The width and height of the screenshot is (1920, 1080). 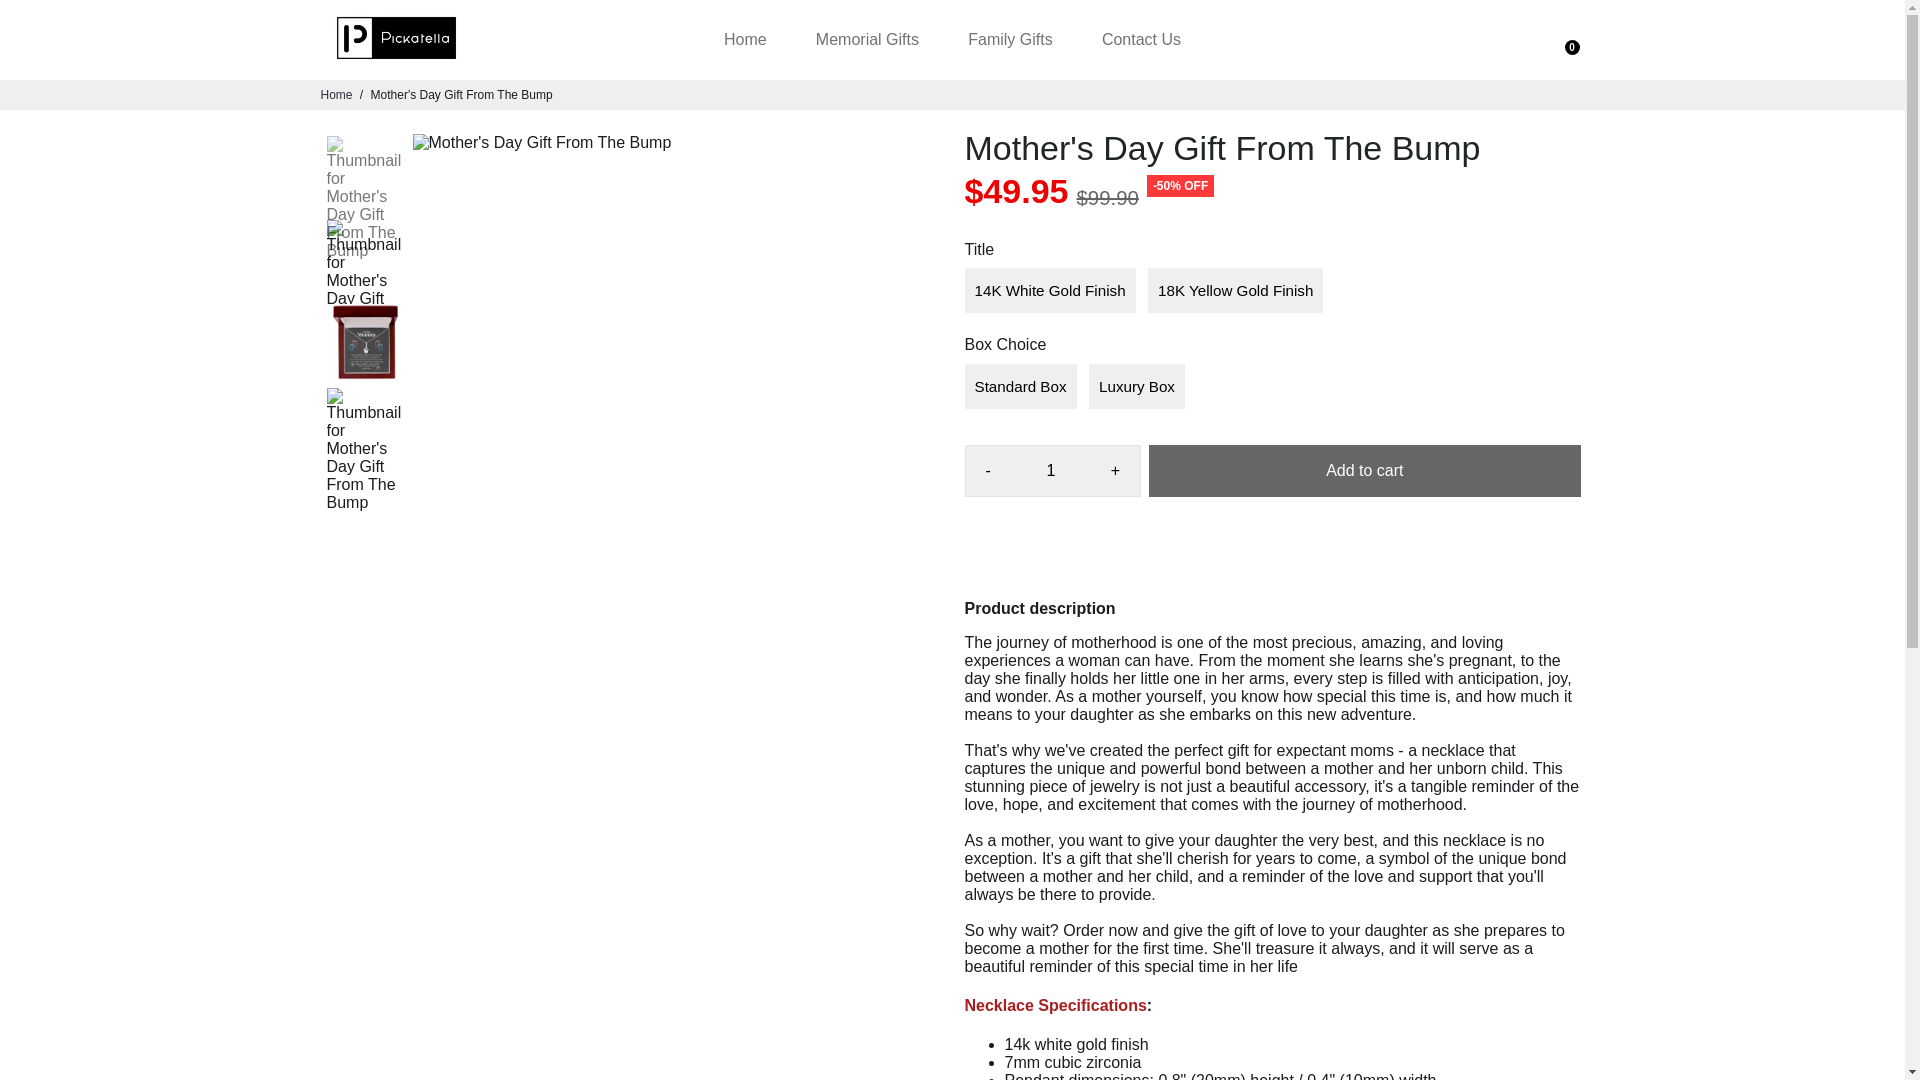 What do you see at coordinates (988, 470) in the screenshot?
I see `-` at bounding box center [988, 470].